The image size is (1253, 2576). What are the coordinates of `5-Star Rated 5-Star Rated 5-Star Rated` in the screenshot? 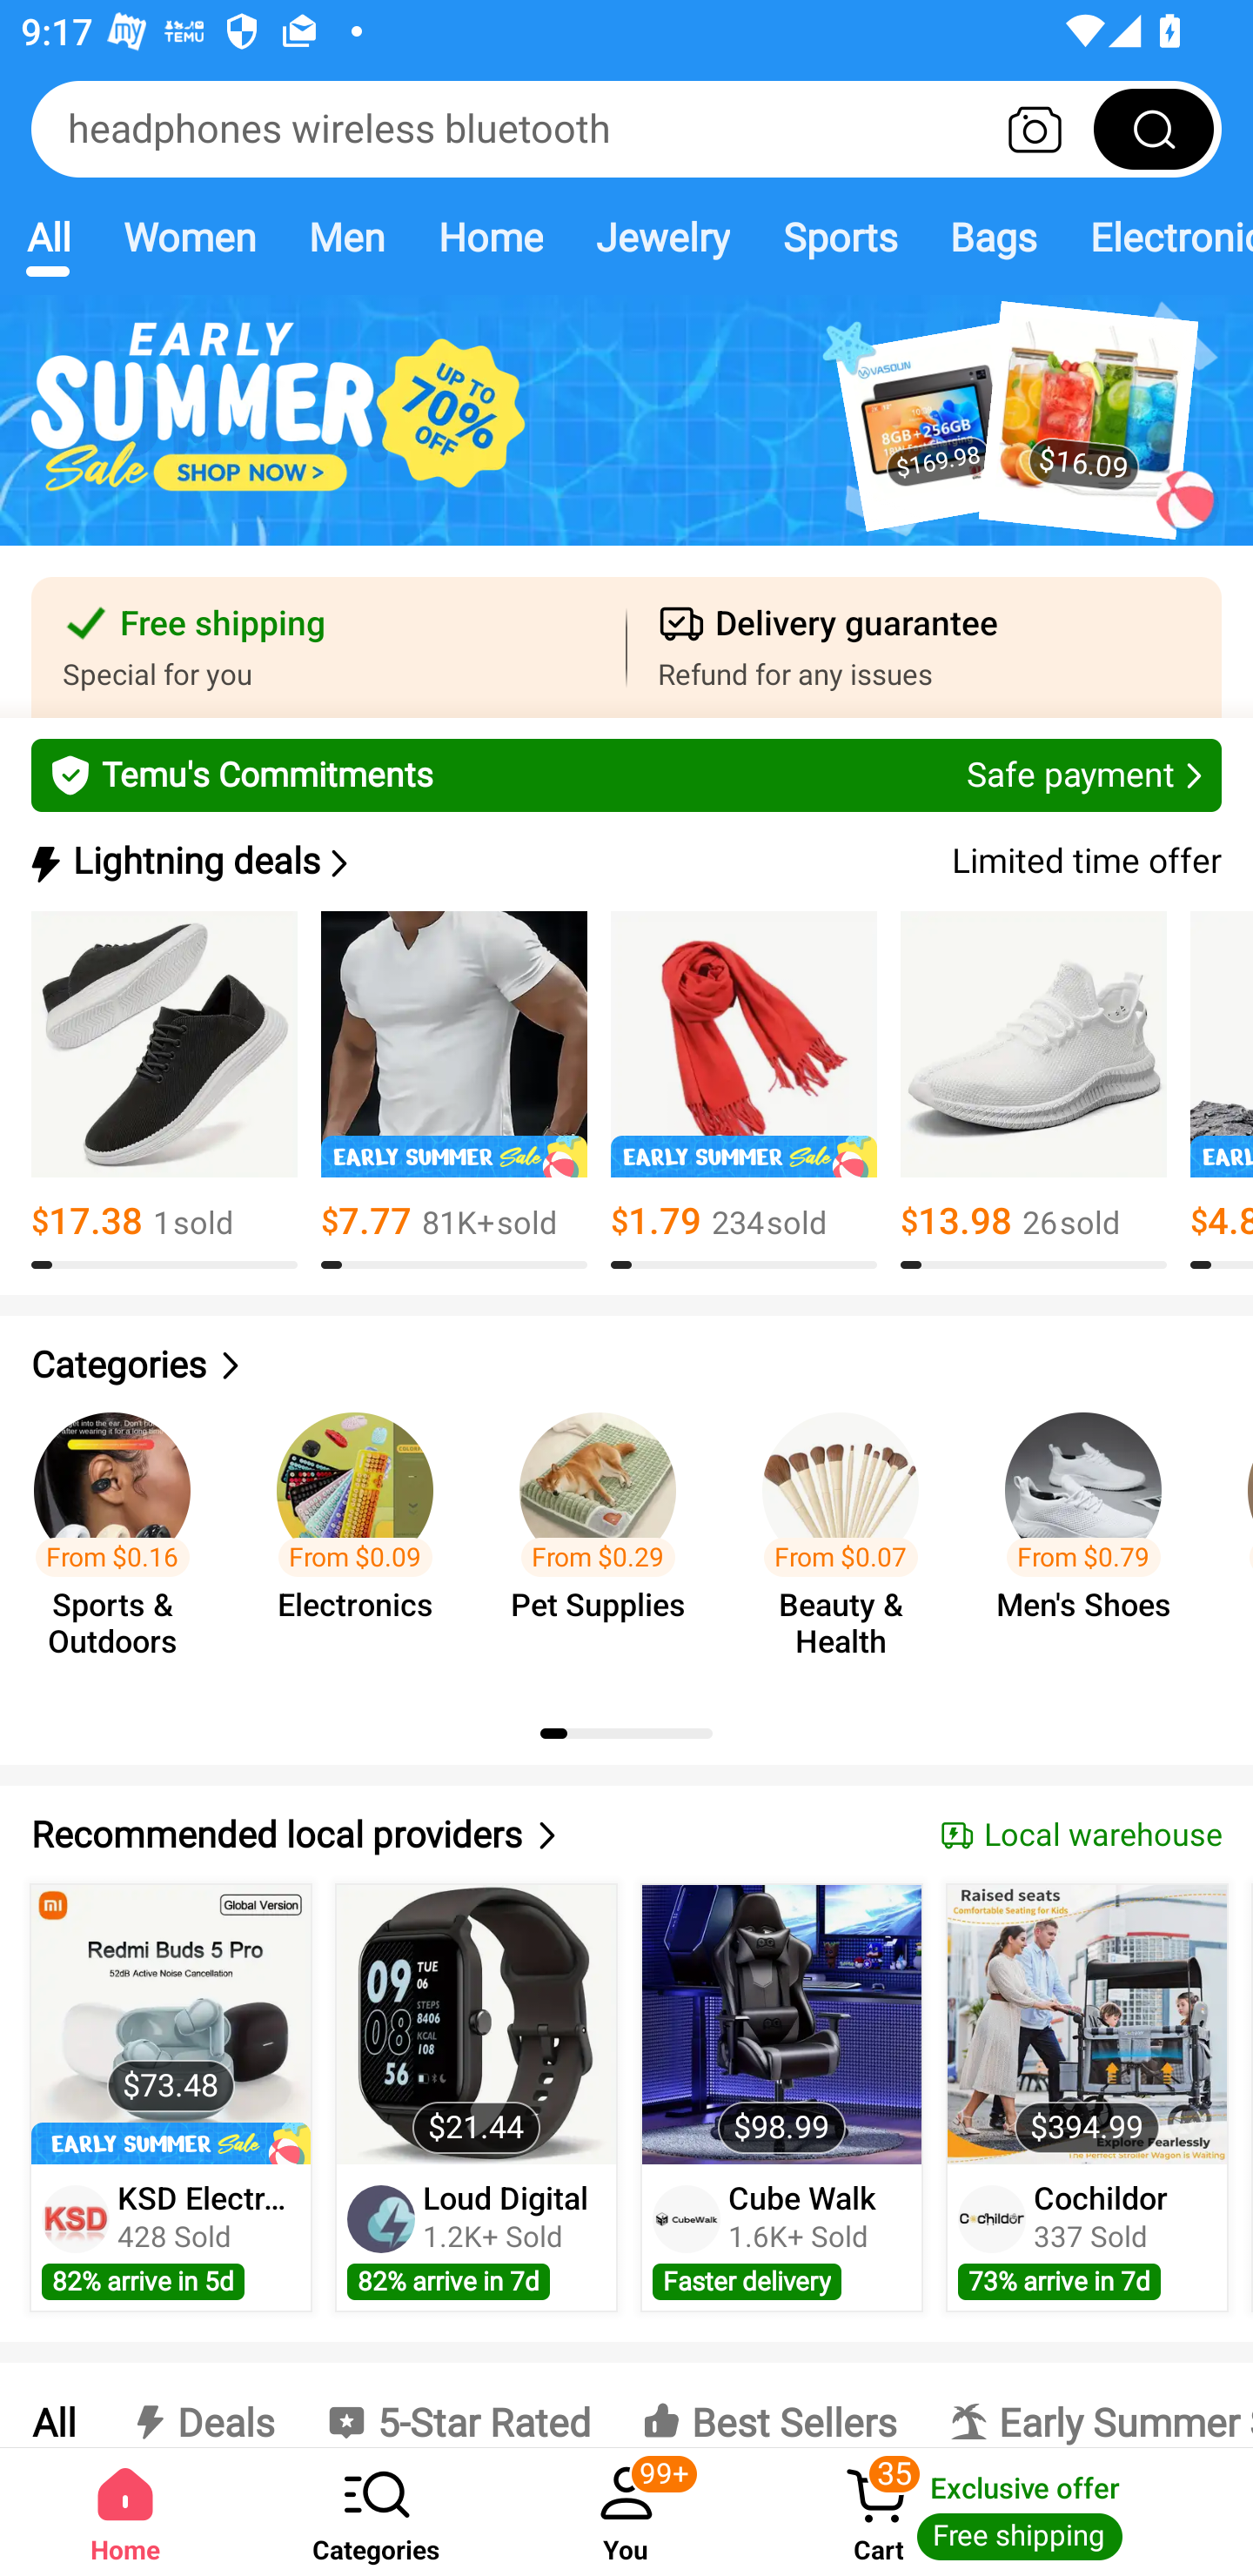 It's located at (458, 2405).